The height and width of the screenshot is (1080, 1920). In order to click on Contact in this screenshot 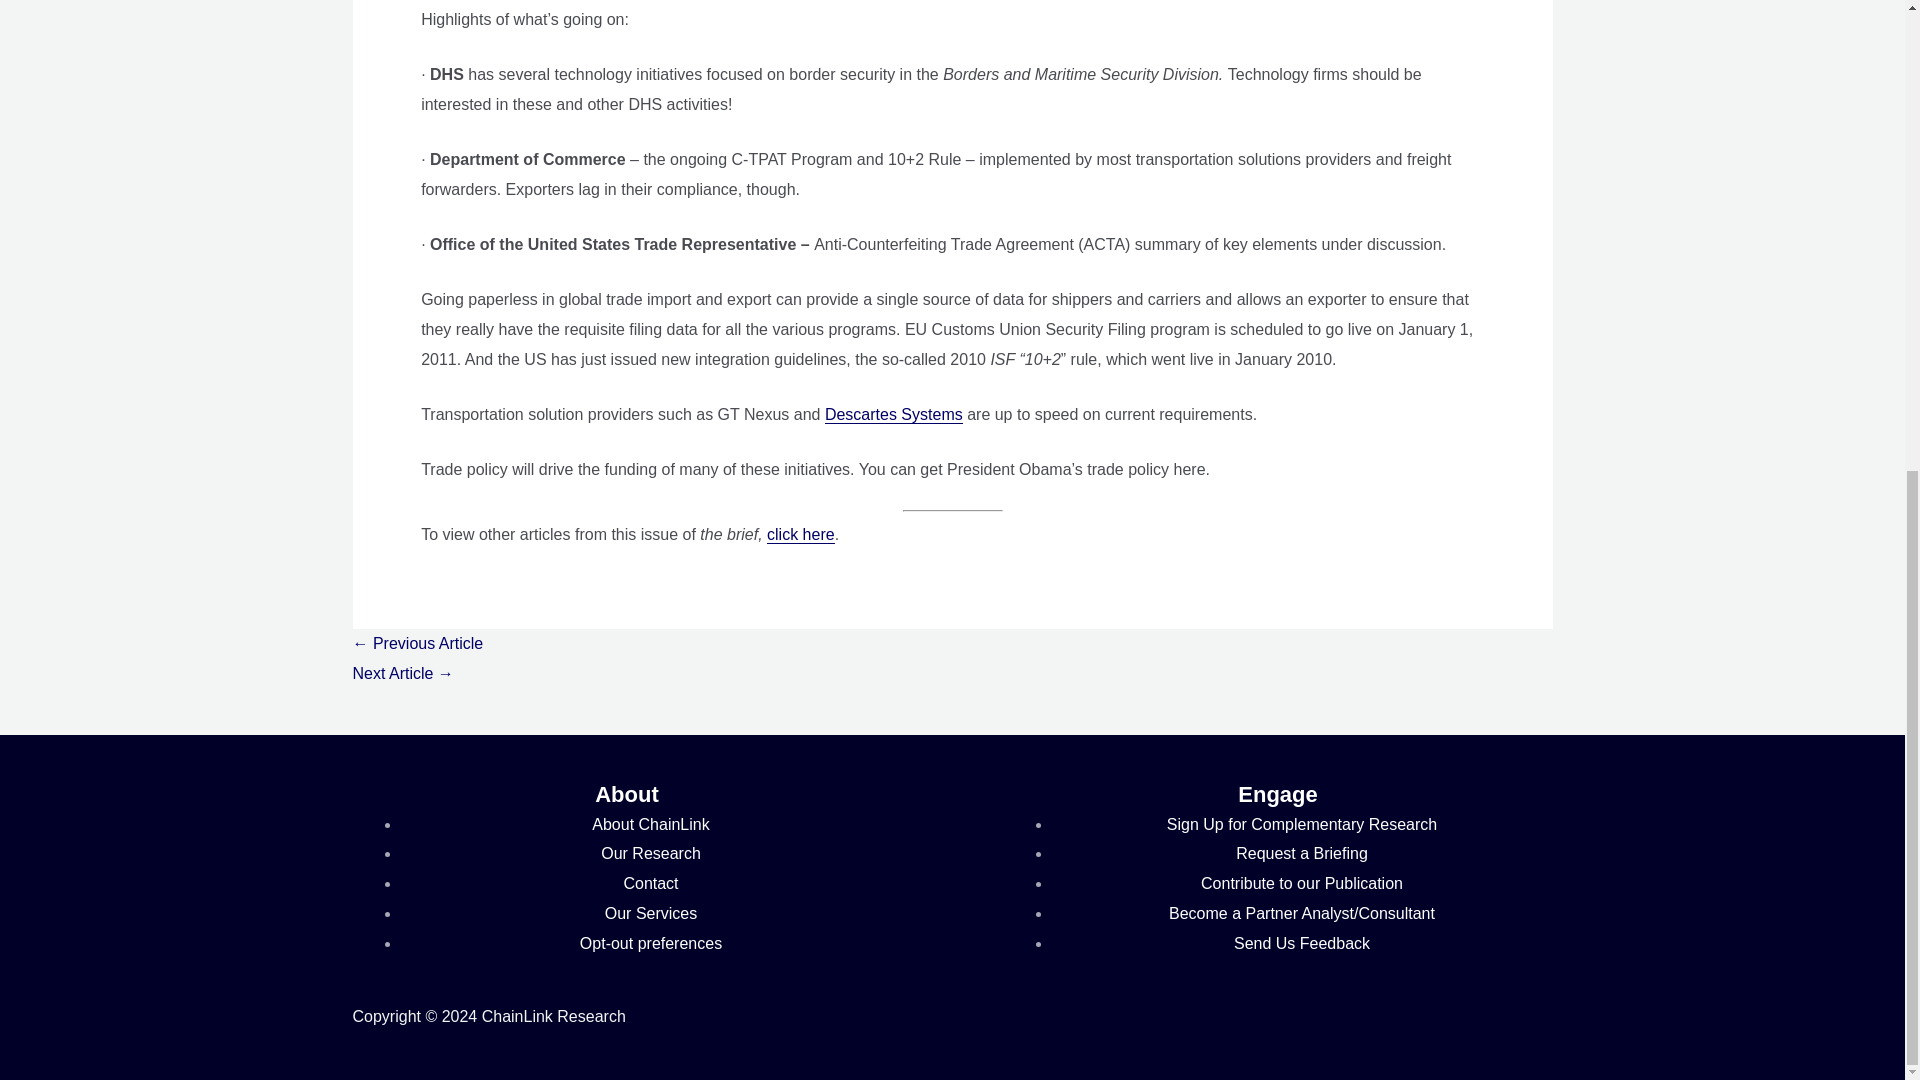, I will do `click(650, 883)`.